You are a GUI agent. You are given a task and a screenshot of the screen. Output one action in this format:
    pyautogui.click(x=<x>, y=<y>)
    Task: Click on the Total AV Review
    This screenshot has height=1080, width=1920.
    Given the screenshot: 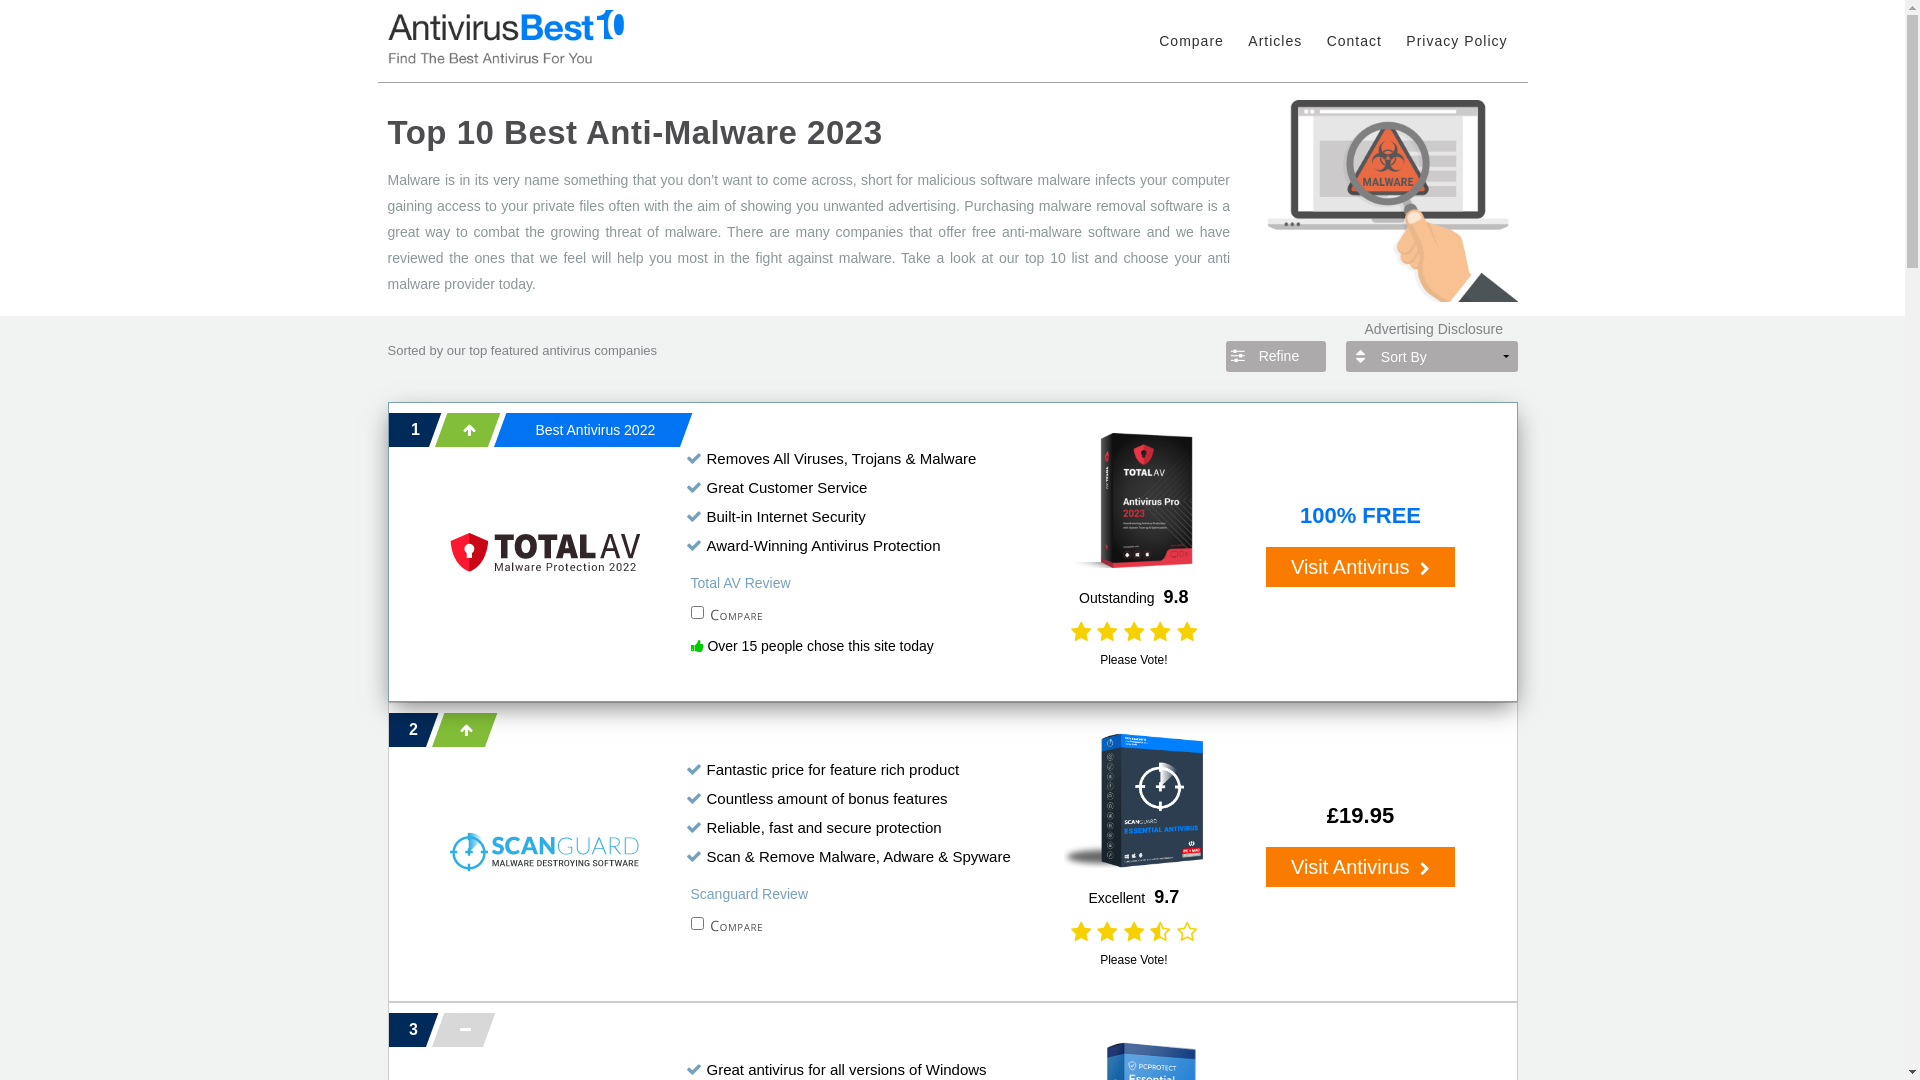 What is the action you would take?
    pyautogui.click(x=740, y=584)
    